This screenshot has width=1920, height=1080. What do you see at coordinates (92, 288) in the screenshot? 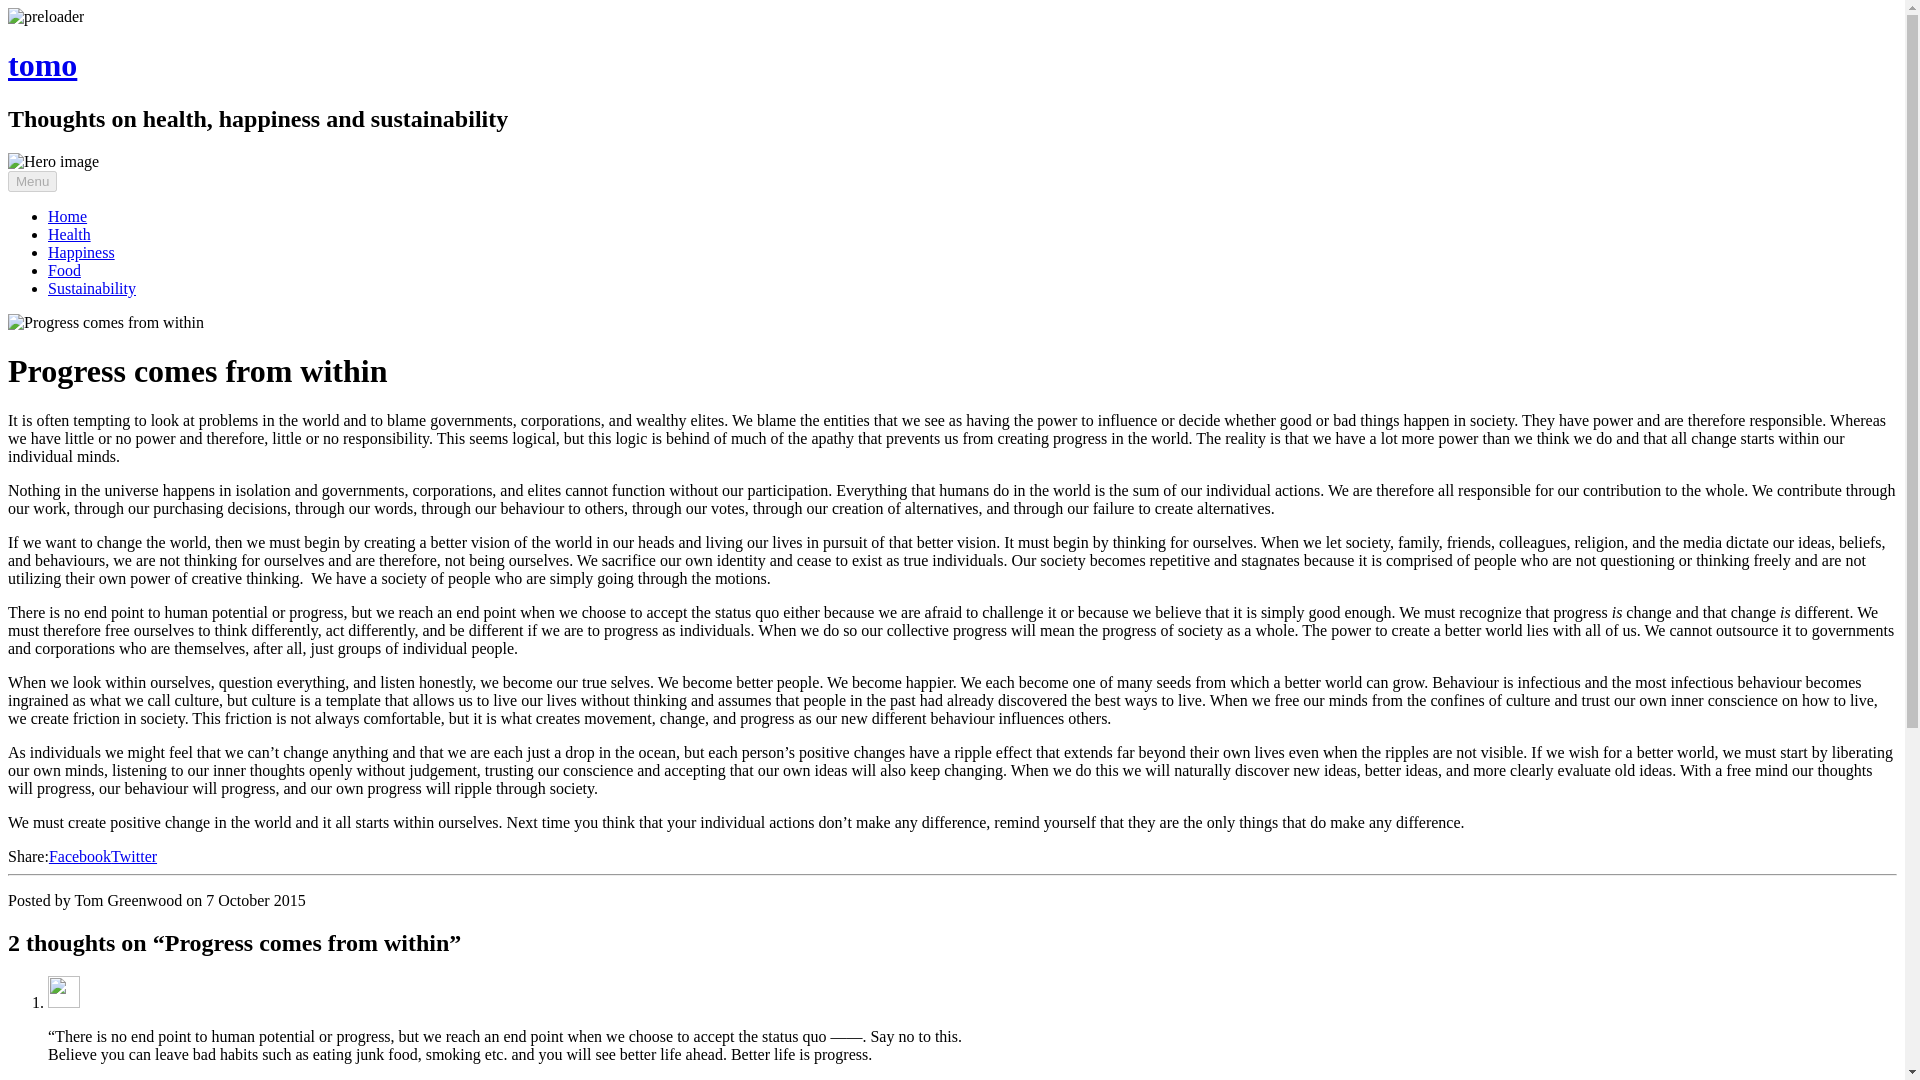
I see `Sustainability` at bounding box center [92, 288].